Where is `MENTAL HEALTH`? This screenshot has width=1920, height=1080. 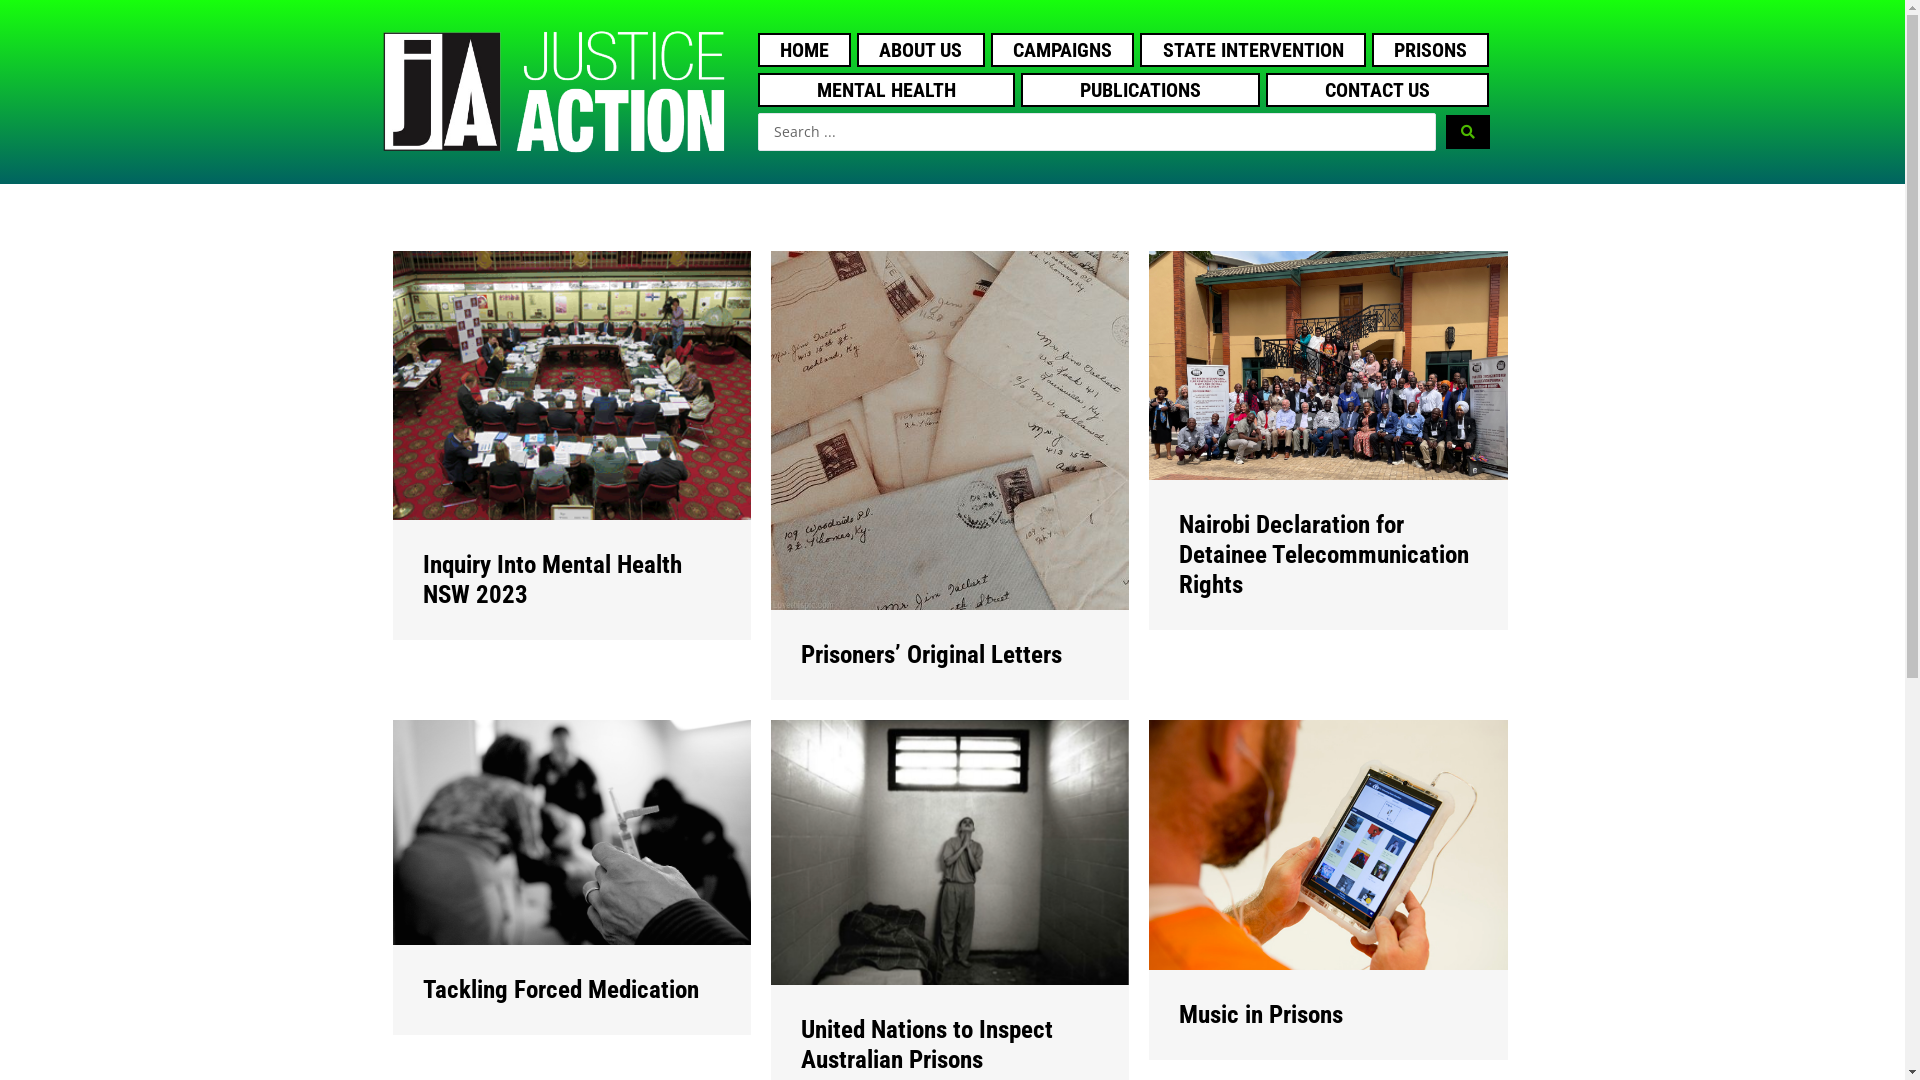
MENTAL HEALTH is located at coordinates (886, 90).